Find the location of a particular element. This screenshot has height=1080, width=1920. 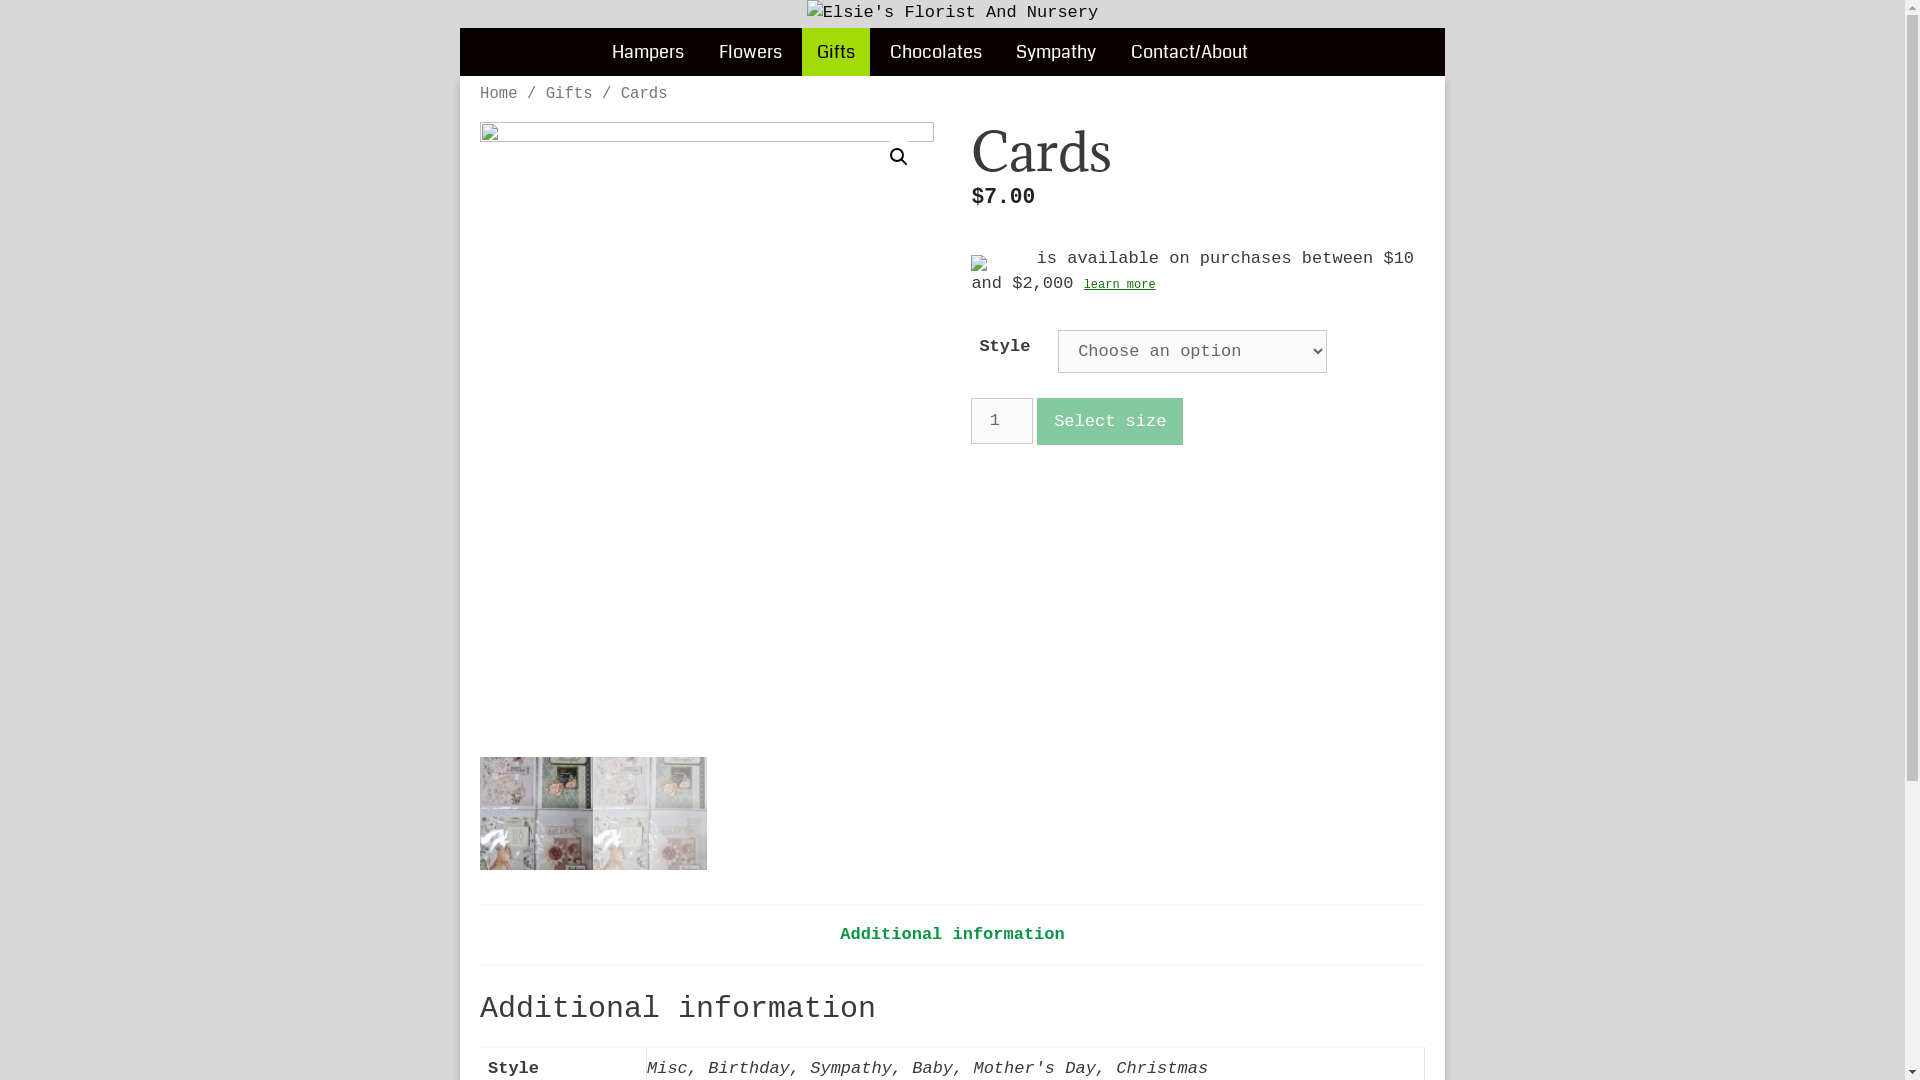

View your shopping cart is located at coordinates (1288, 52).